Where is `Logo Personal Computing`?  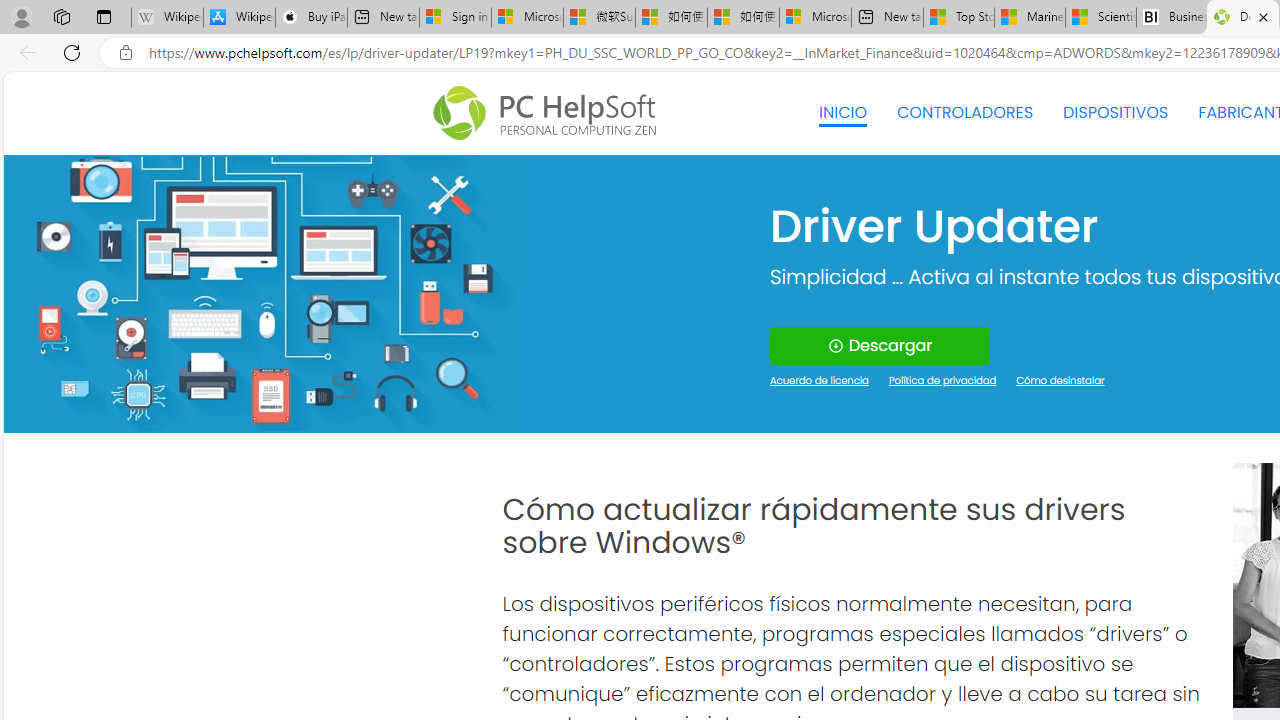 Logo Personal Computing is located at coordinates (550, 113).